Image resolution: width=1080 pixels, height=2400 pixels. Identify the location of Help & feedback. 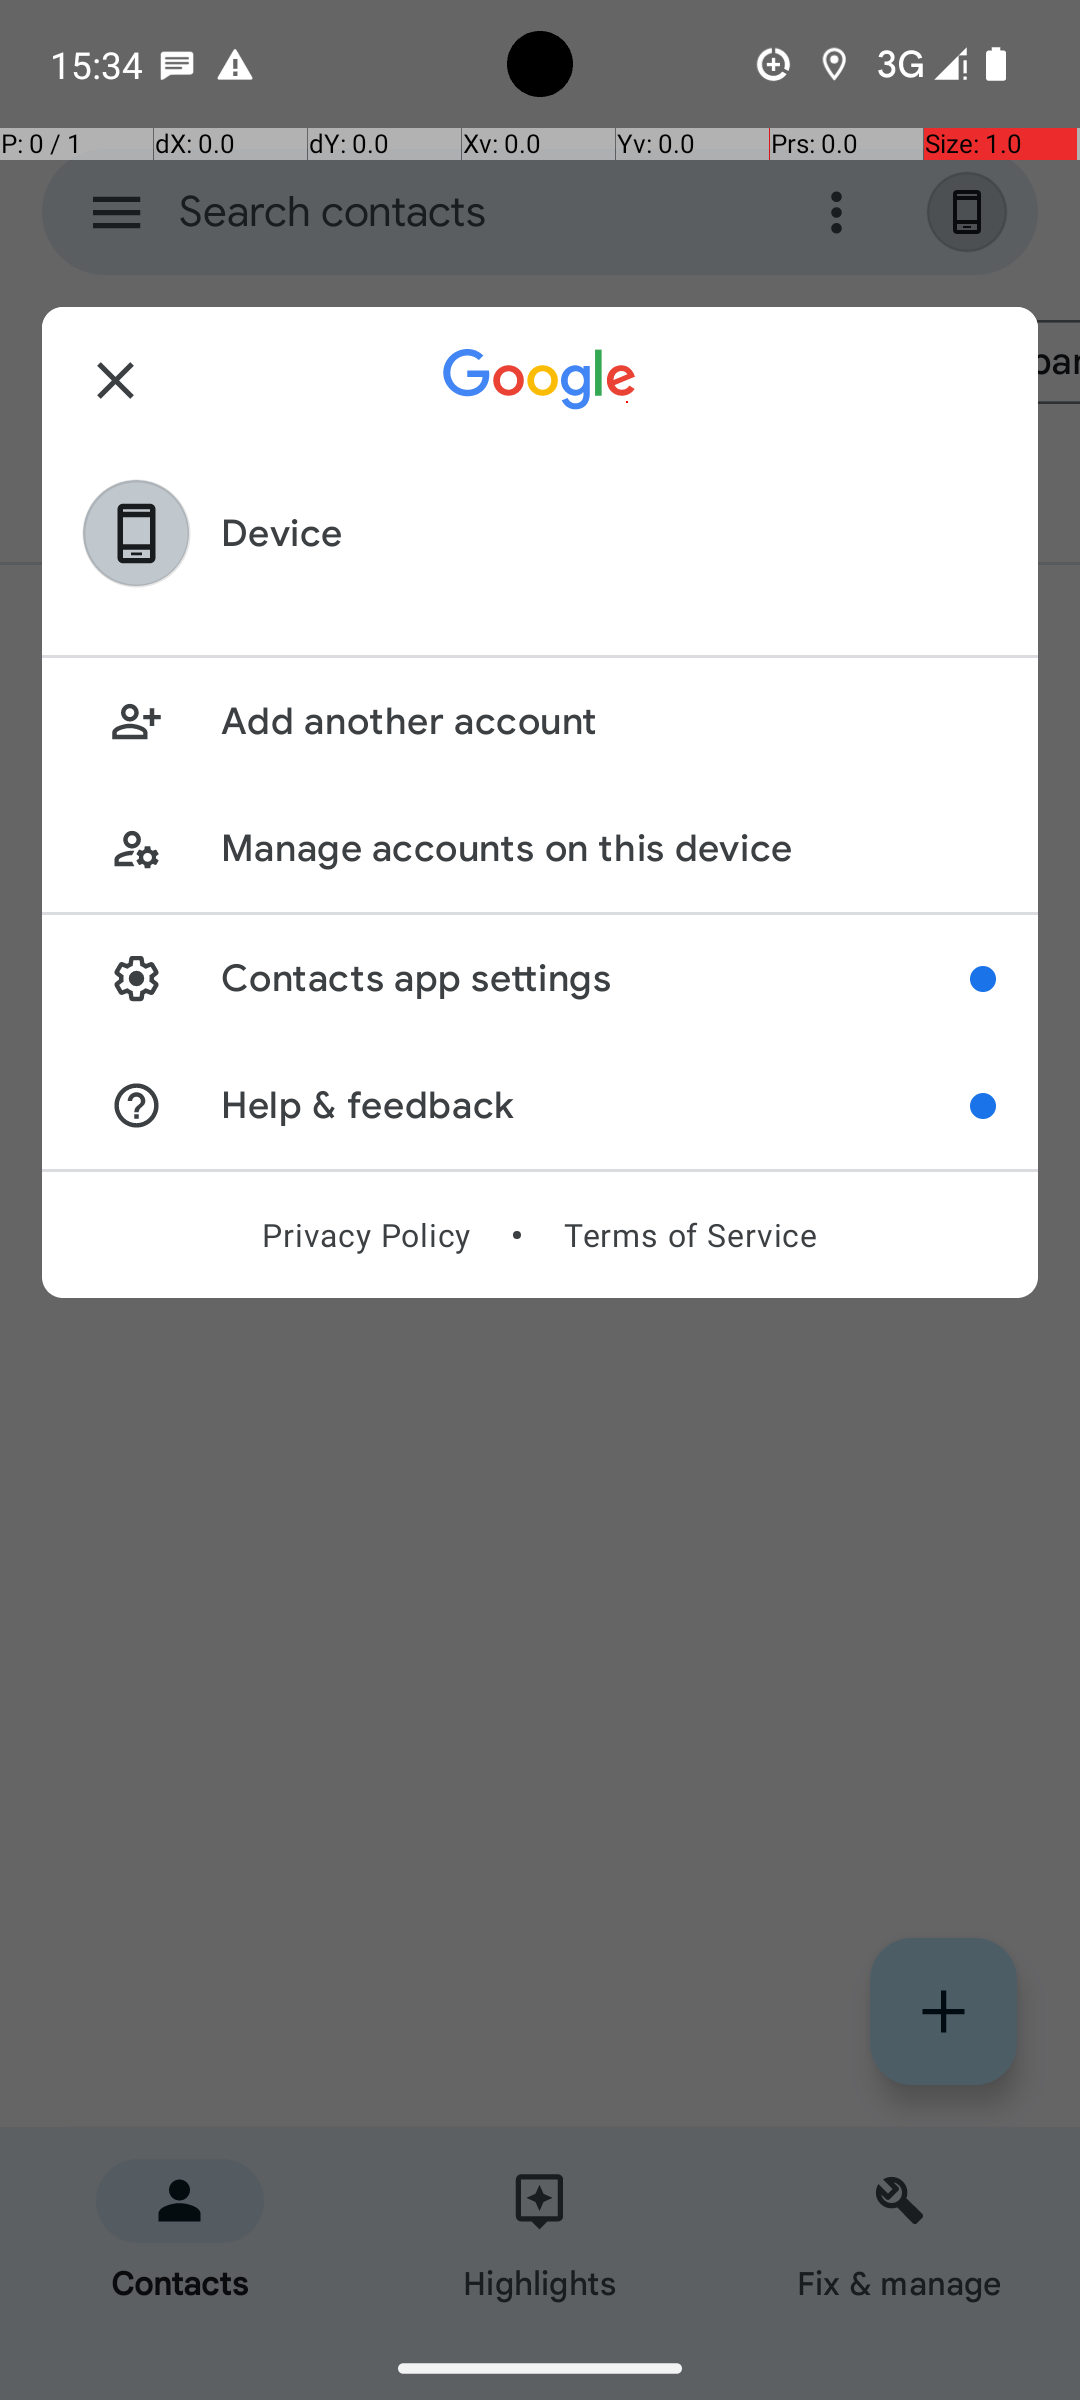
(596, 1106).